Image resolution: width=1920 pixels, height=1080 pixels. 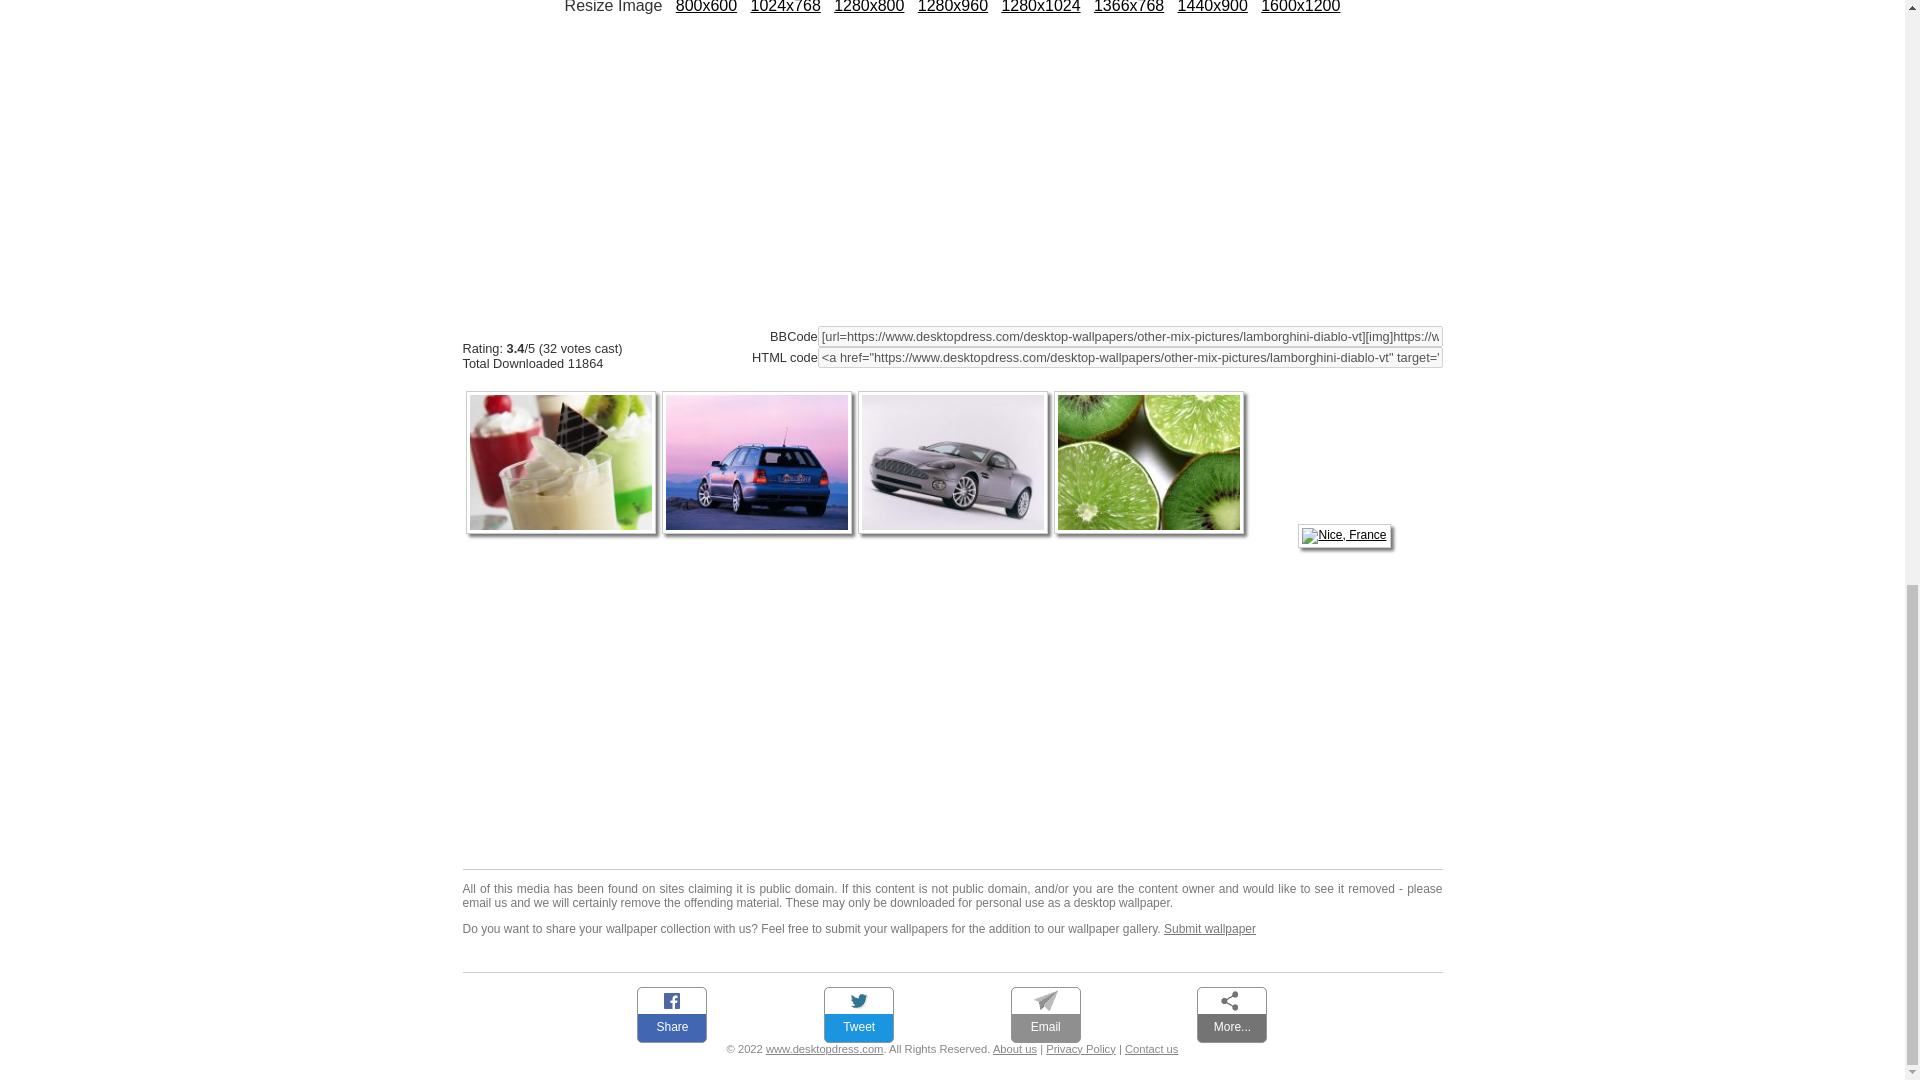 What do you see at coordinates (952, 7) in the screenshot?
I see `Download 1280 x 960` at bounding box center [952, 7].